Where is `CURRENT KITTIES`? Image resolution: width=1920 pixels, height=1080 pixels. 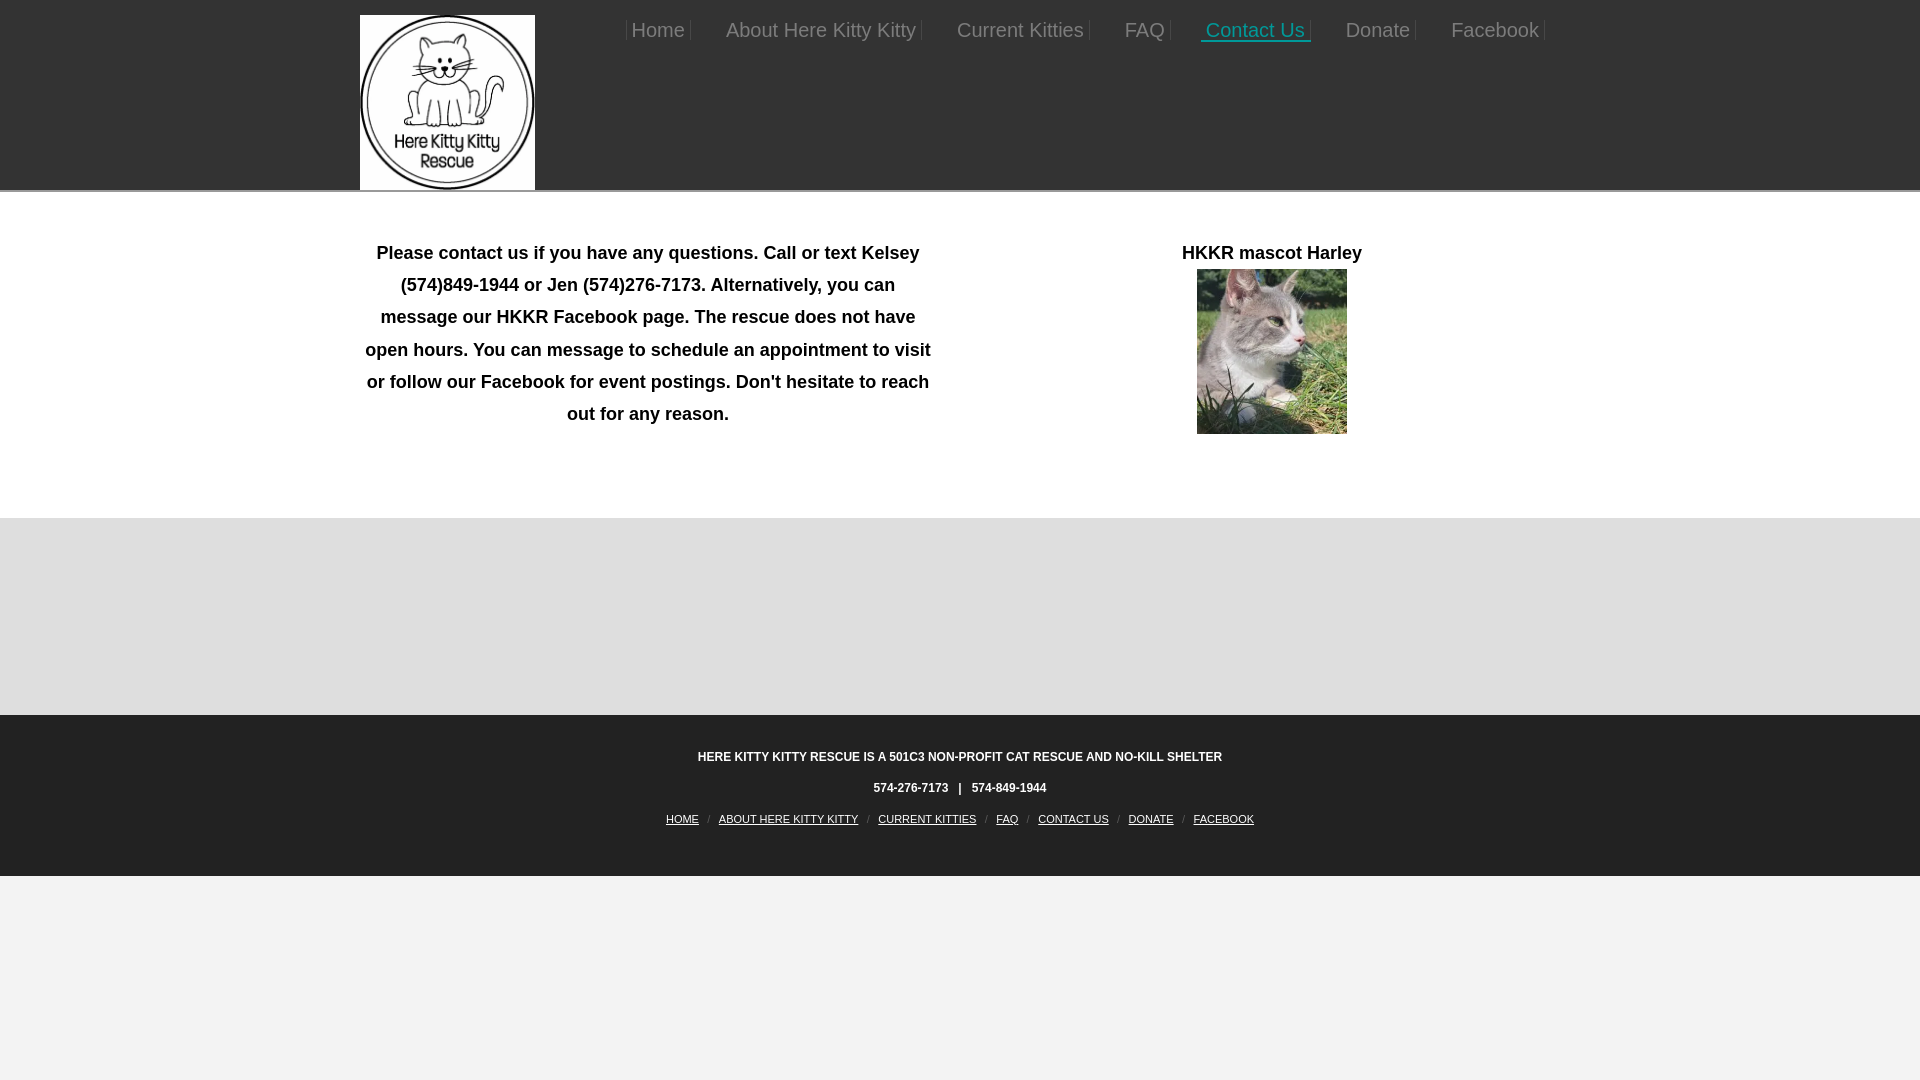
CURRENT KITTIES is located at coordinates (926, 819).